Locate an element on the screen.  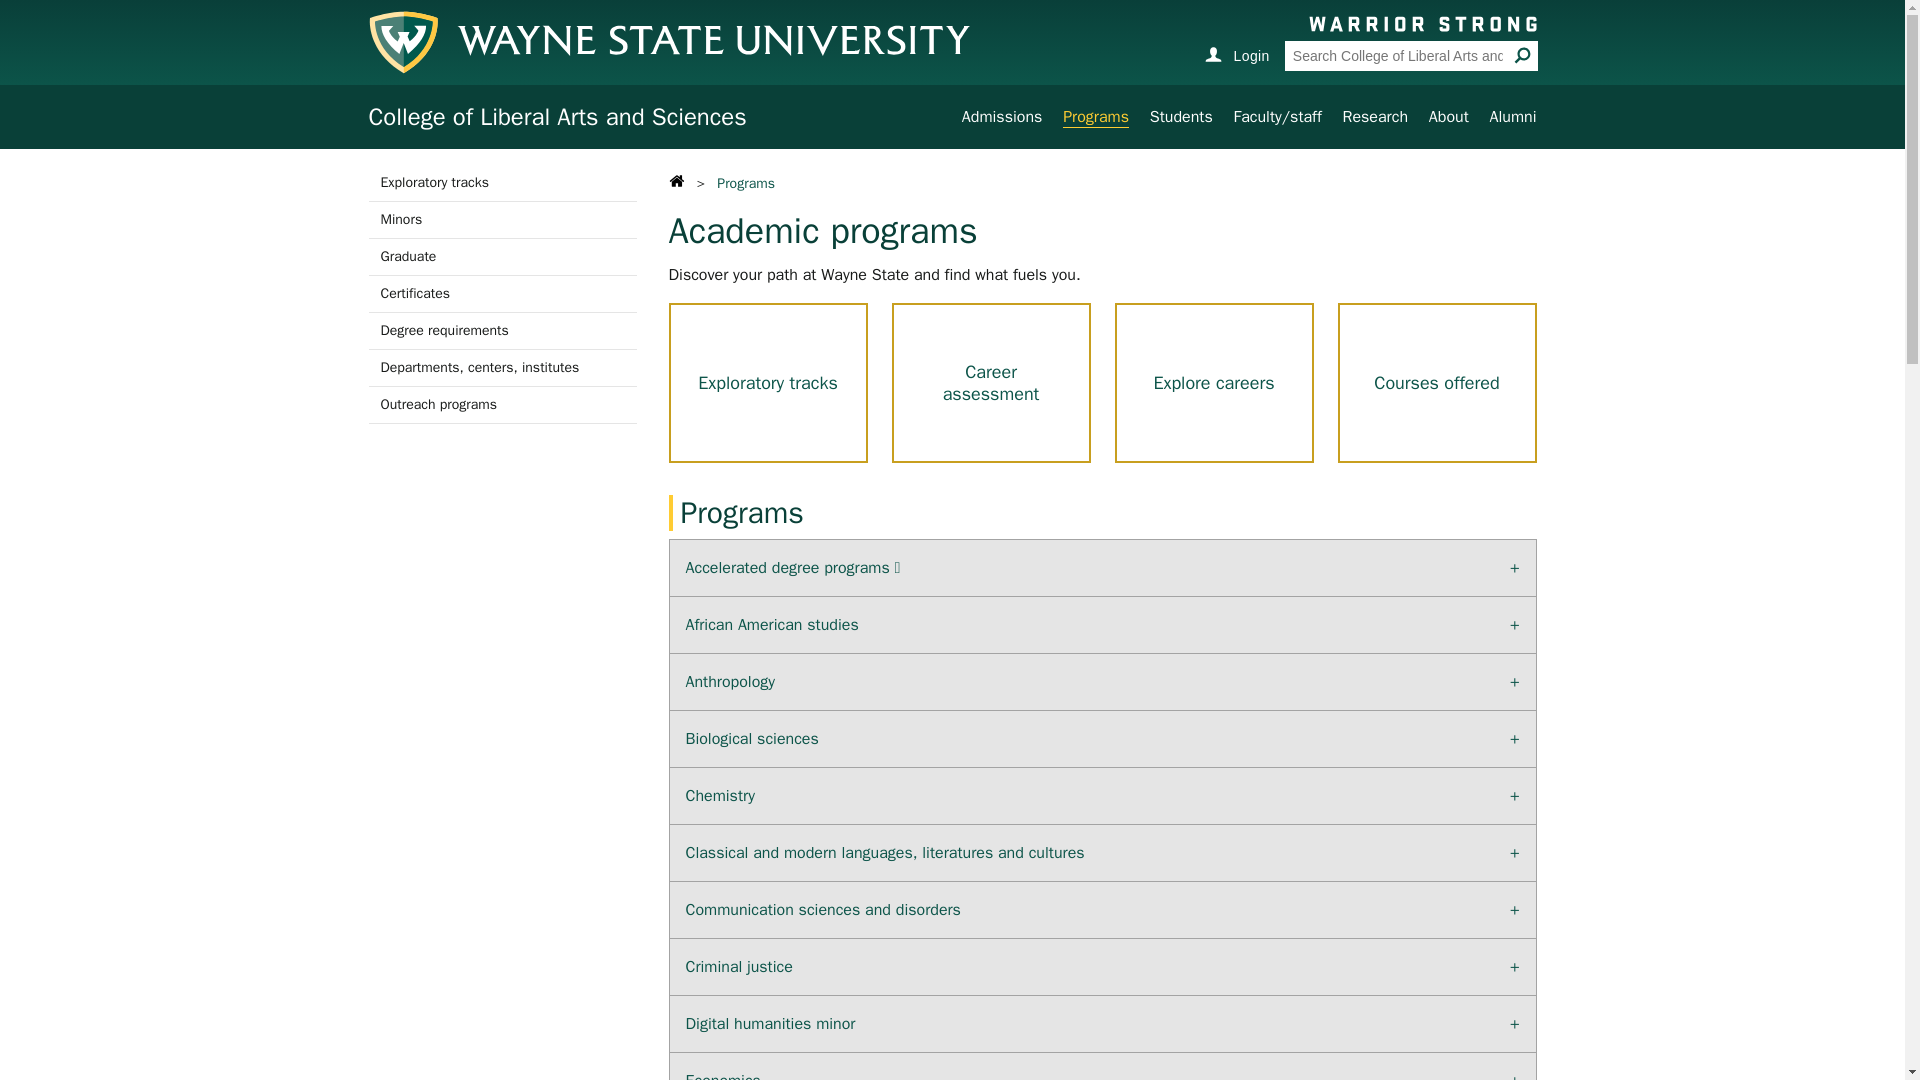
Alumni is located at coordinates (1513, 116).